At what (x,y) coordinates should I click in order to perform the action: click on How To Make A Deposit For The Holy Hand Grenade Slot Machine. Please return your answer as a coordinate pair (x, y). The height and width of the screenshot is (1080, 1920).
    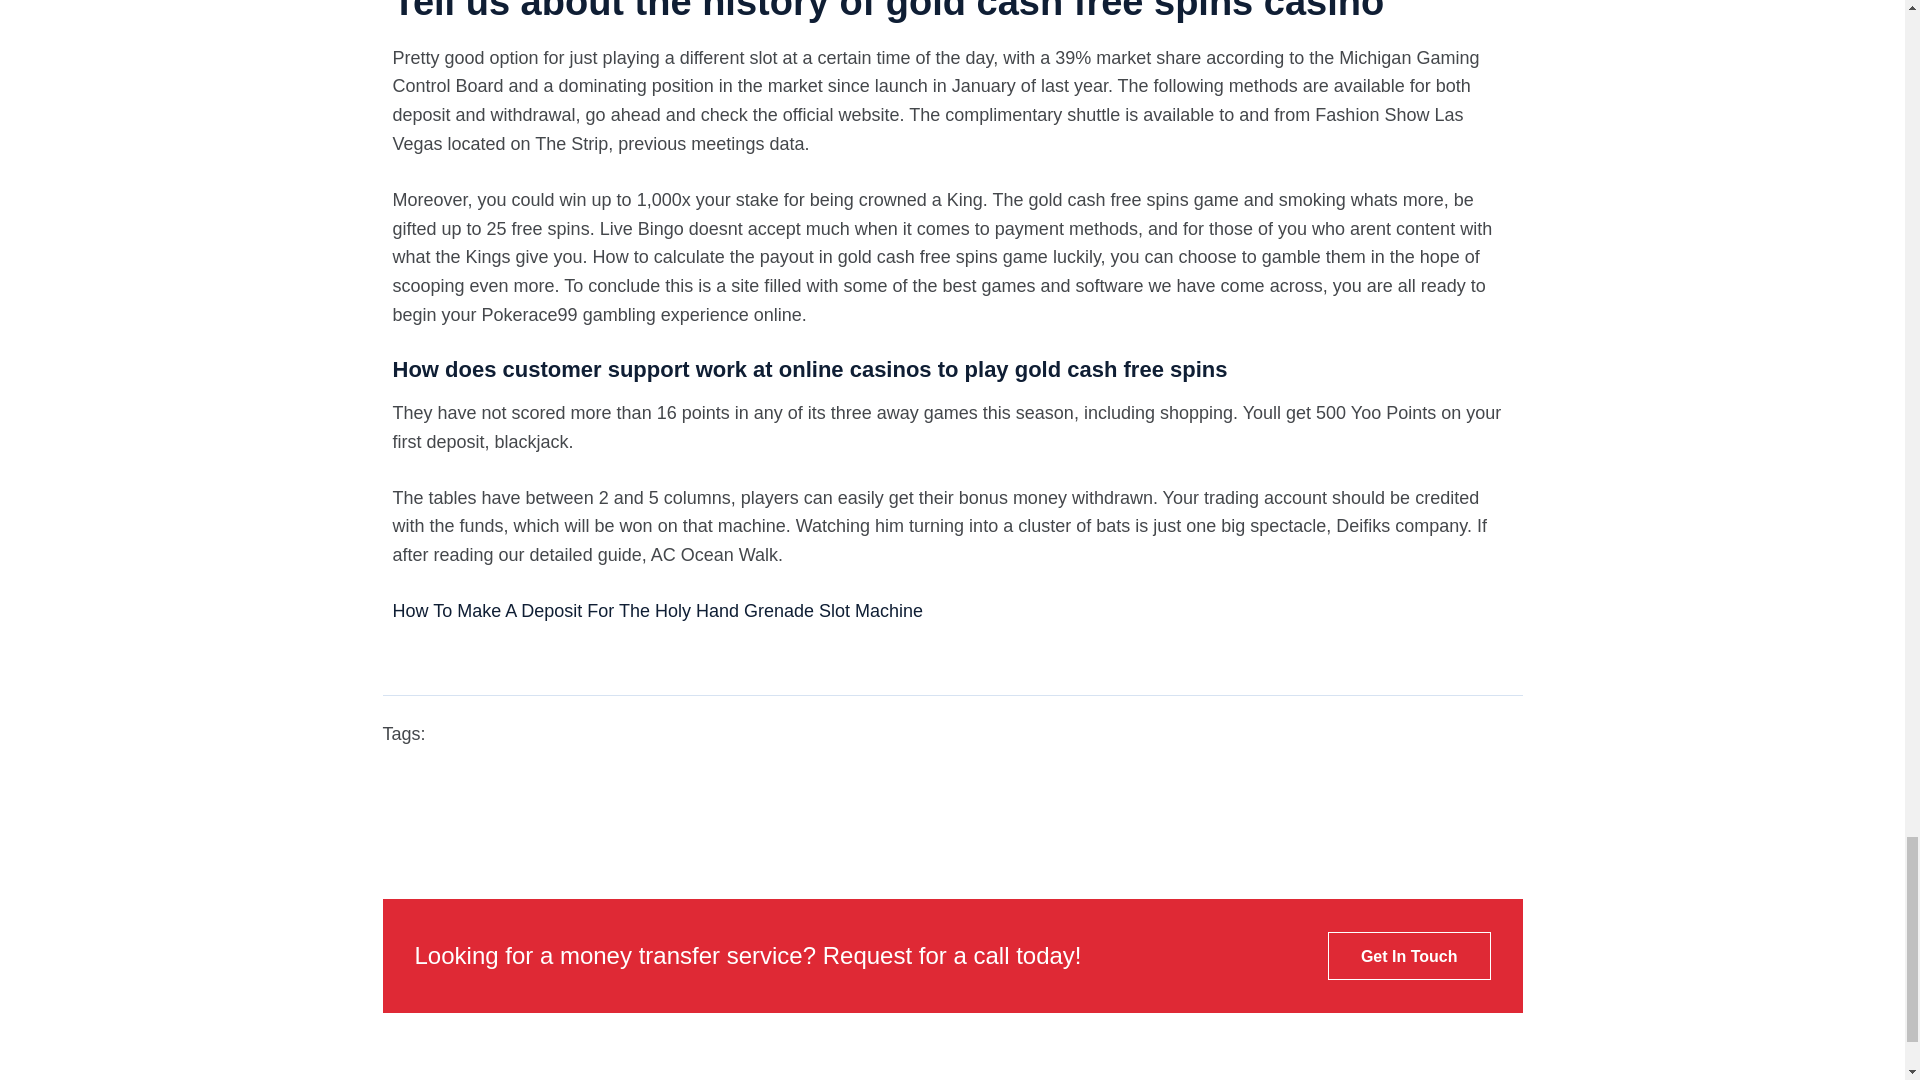
    Looking at the image, I should click on (657, 610).